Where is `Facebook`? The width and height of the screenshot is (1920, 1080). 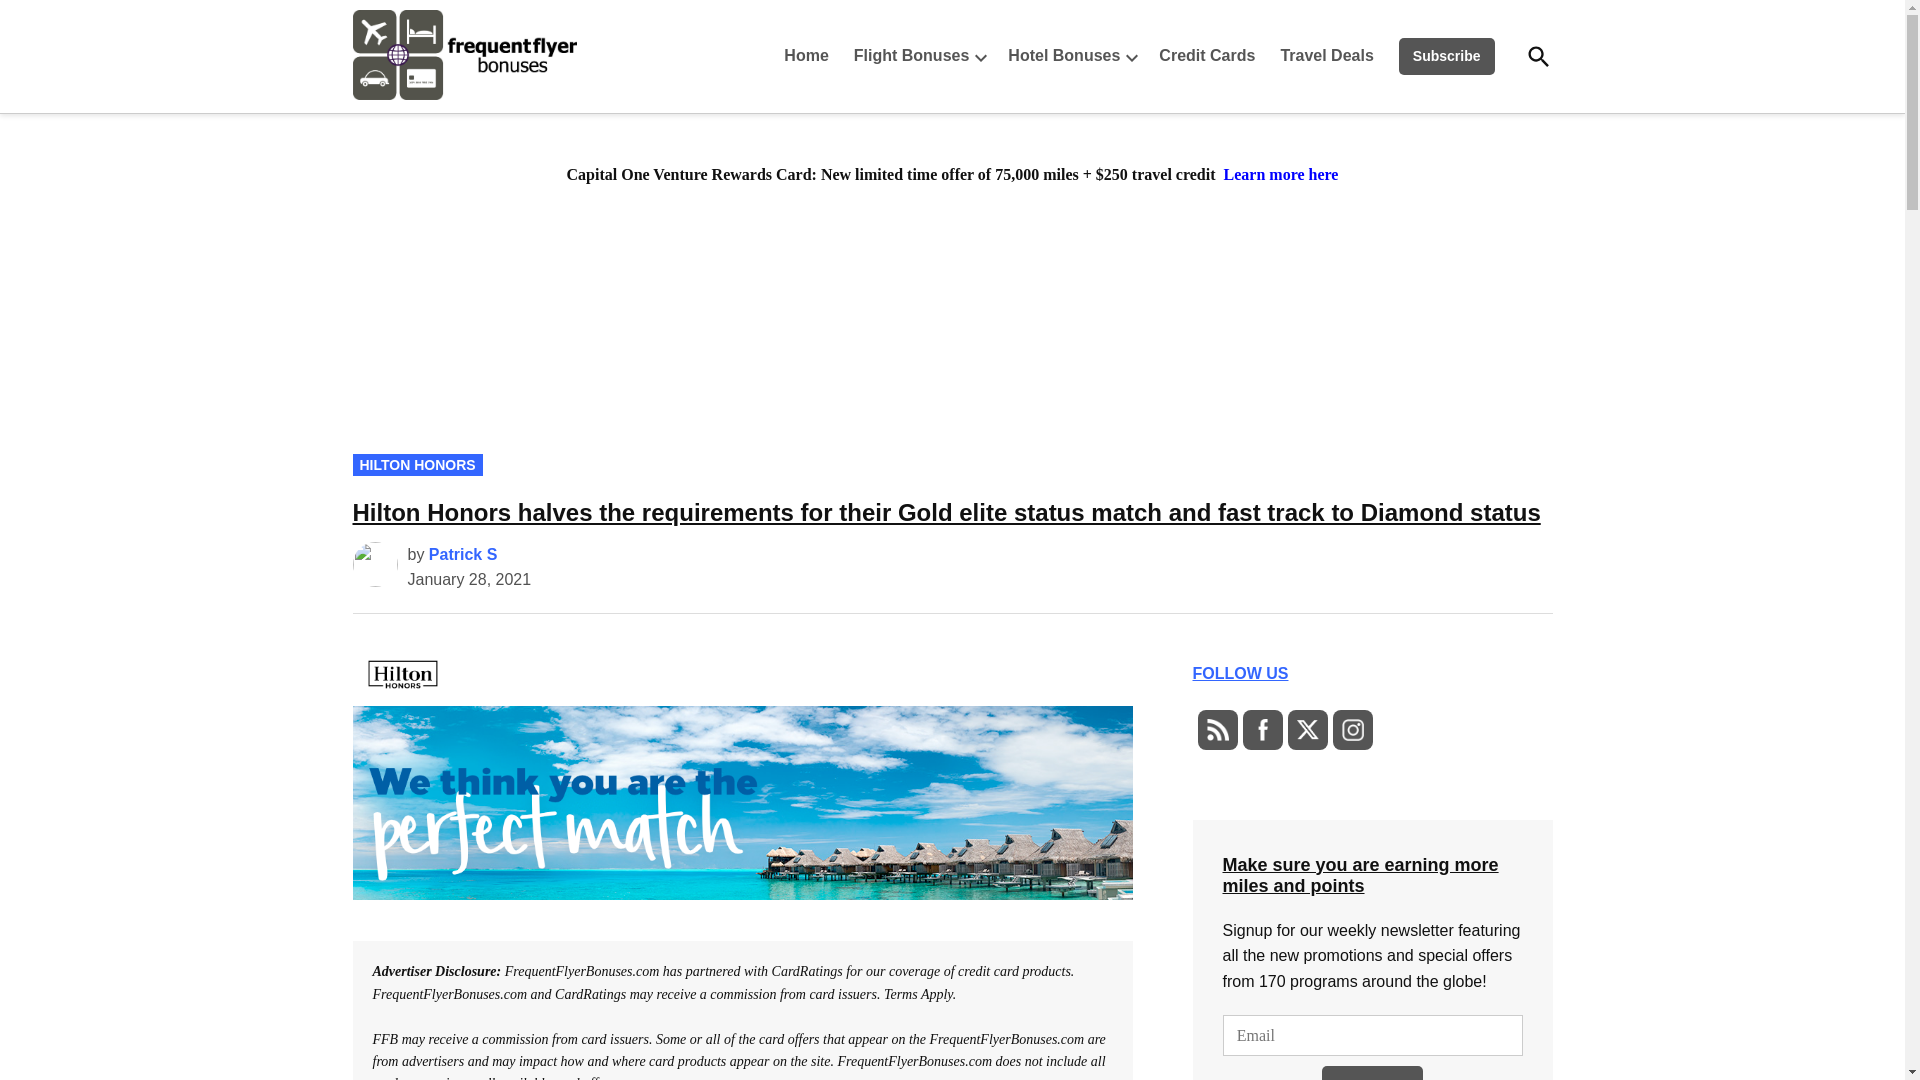
Facebook is located at coordinates (1262, 730).